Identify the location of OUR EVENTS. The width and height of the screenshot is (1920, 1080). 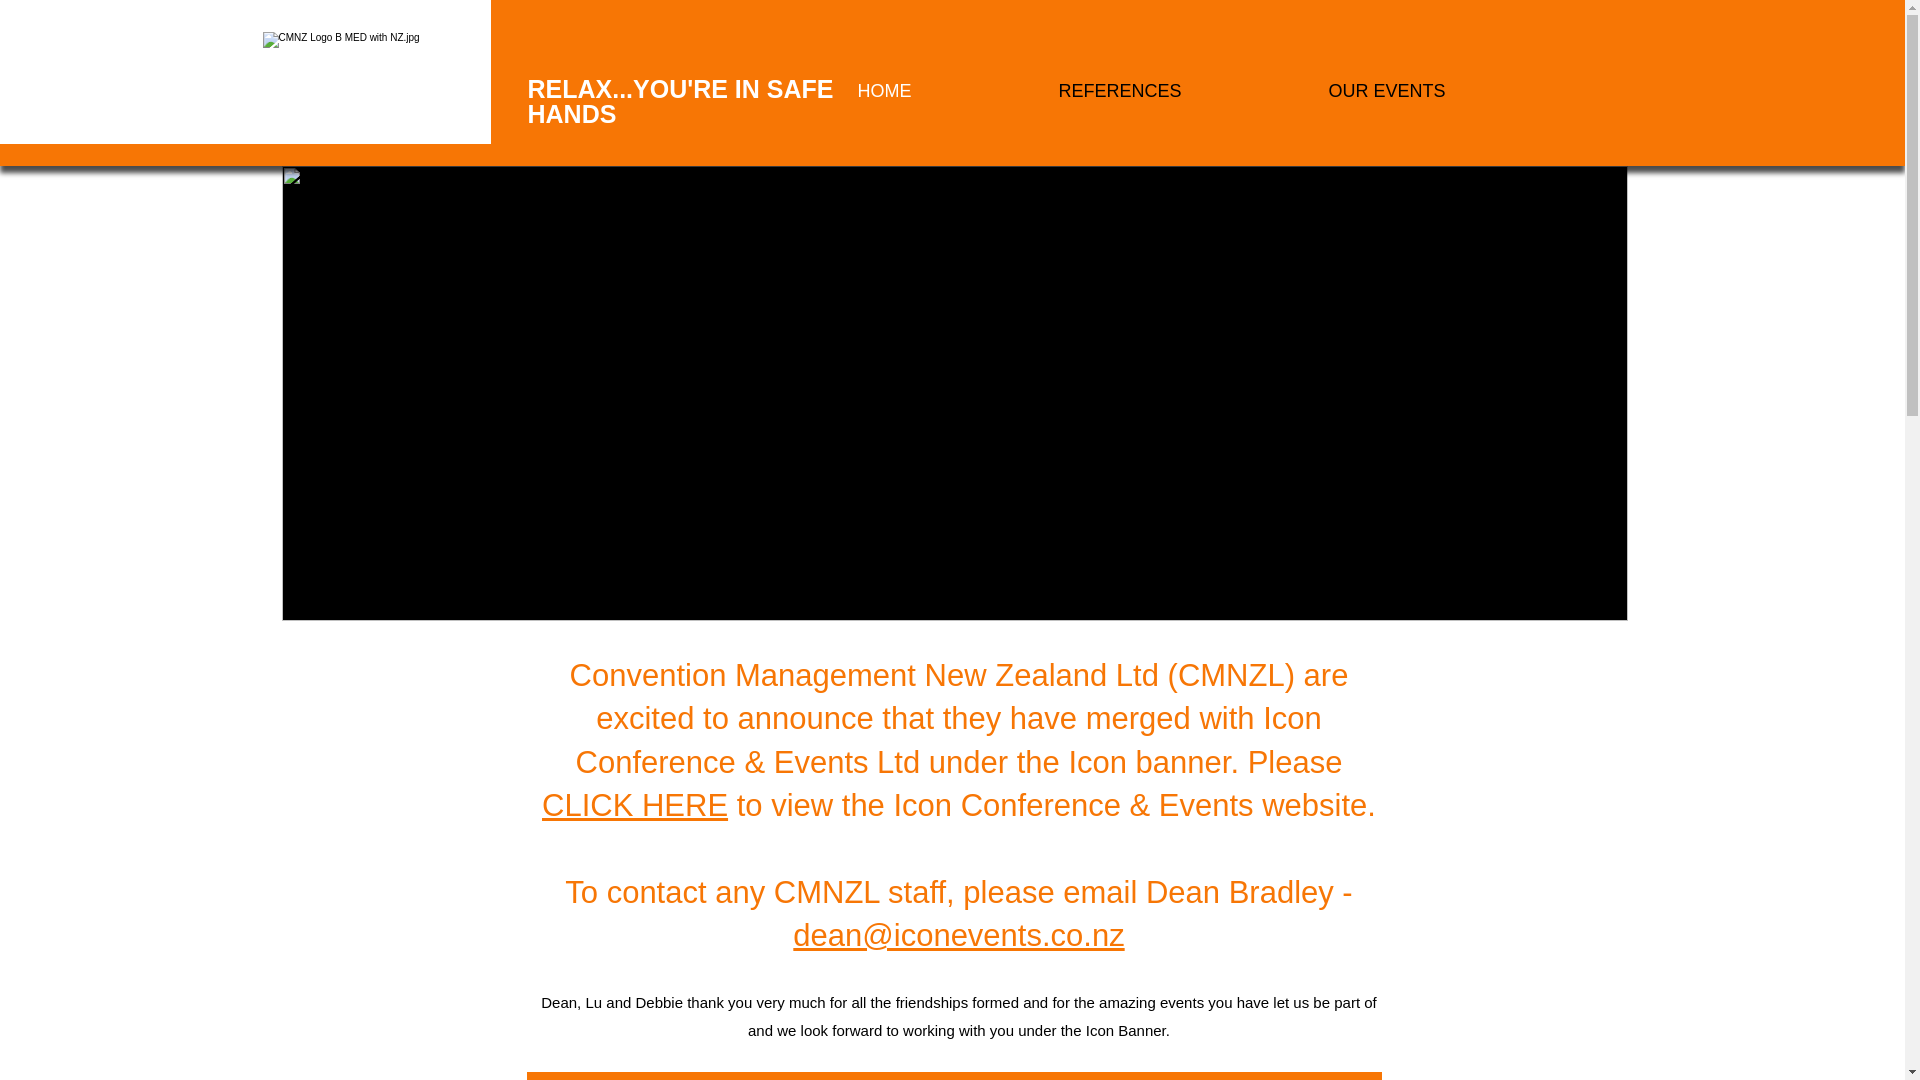
(1446, 90).